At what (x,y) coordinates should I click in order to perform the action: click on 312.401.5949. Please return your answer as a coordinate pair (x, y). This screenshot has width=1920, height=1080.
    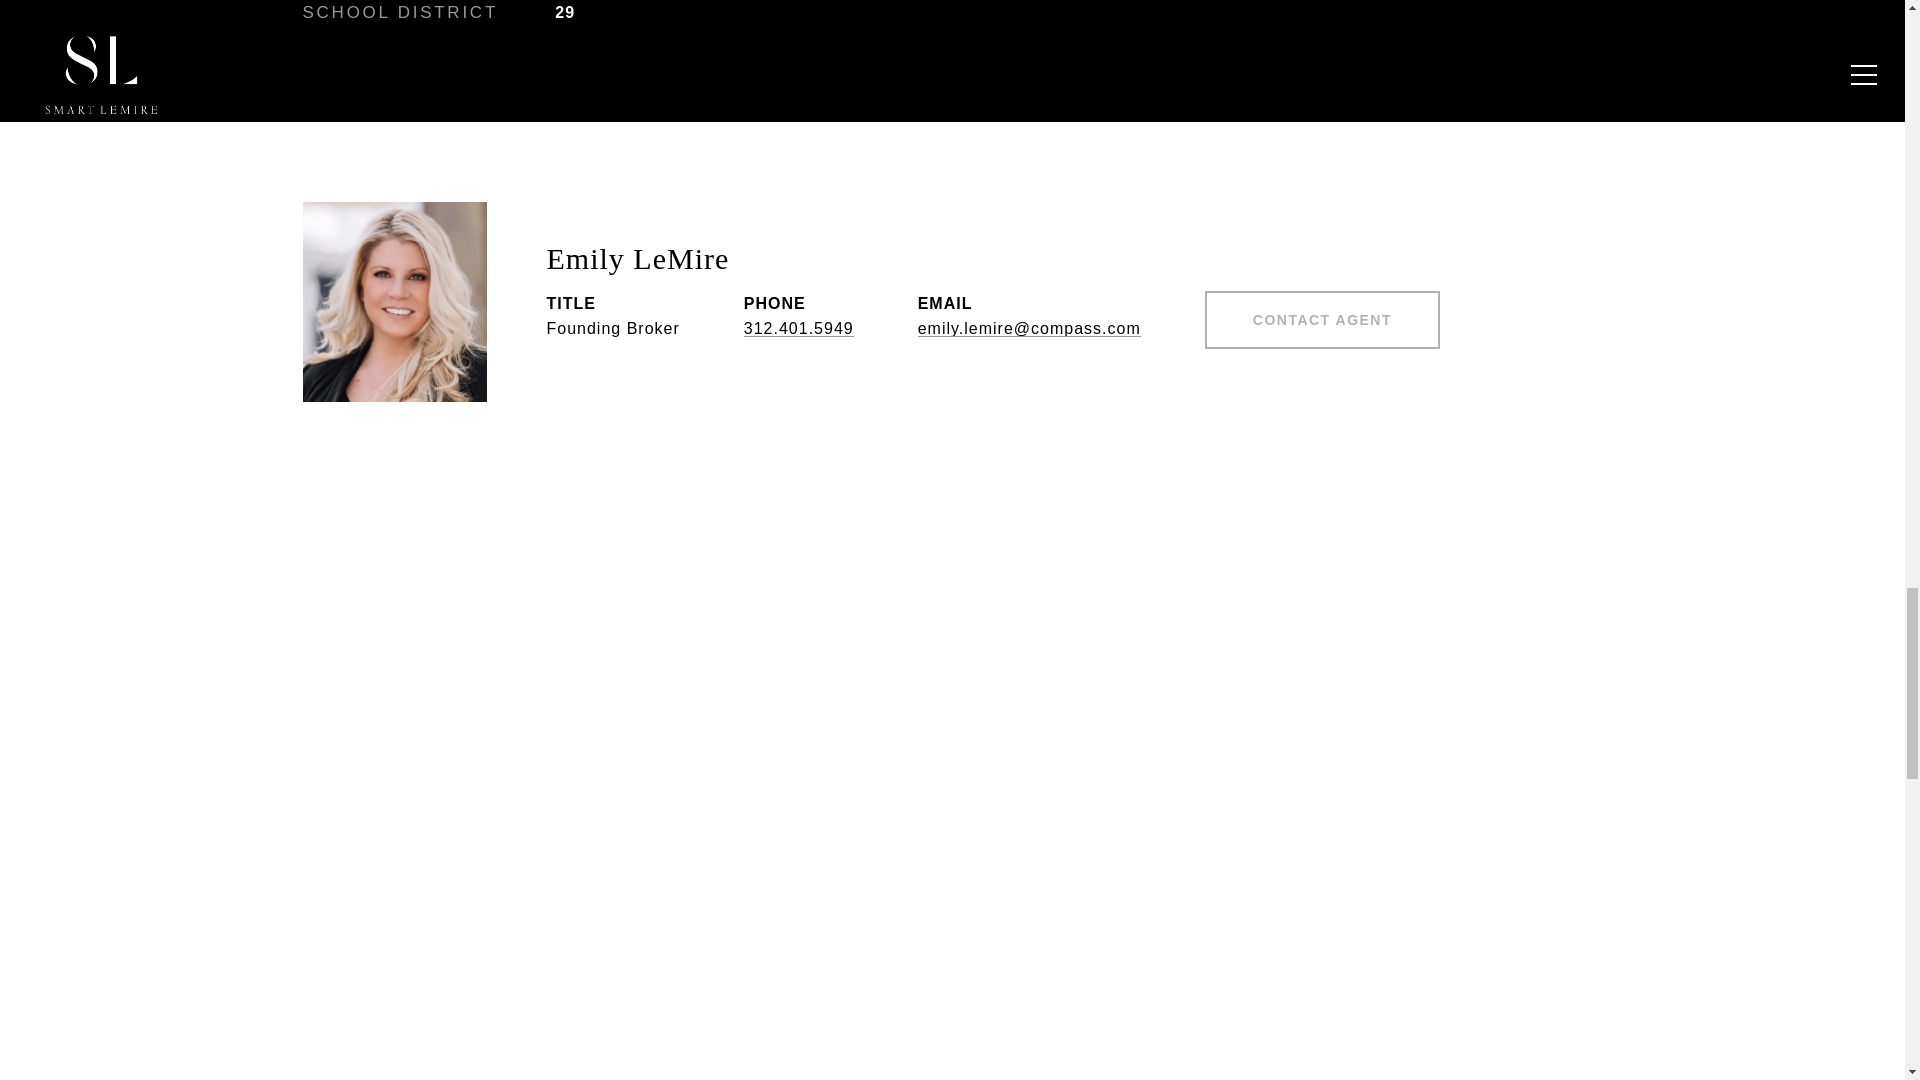
    Looking at the image, I should click on (799, 328).